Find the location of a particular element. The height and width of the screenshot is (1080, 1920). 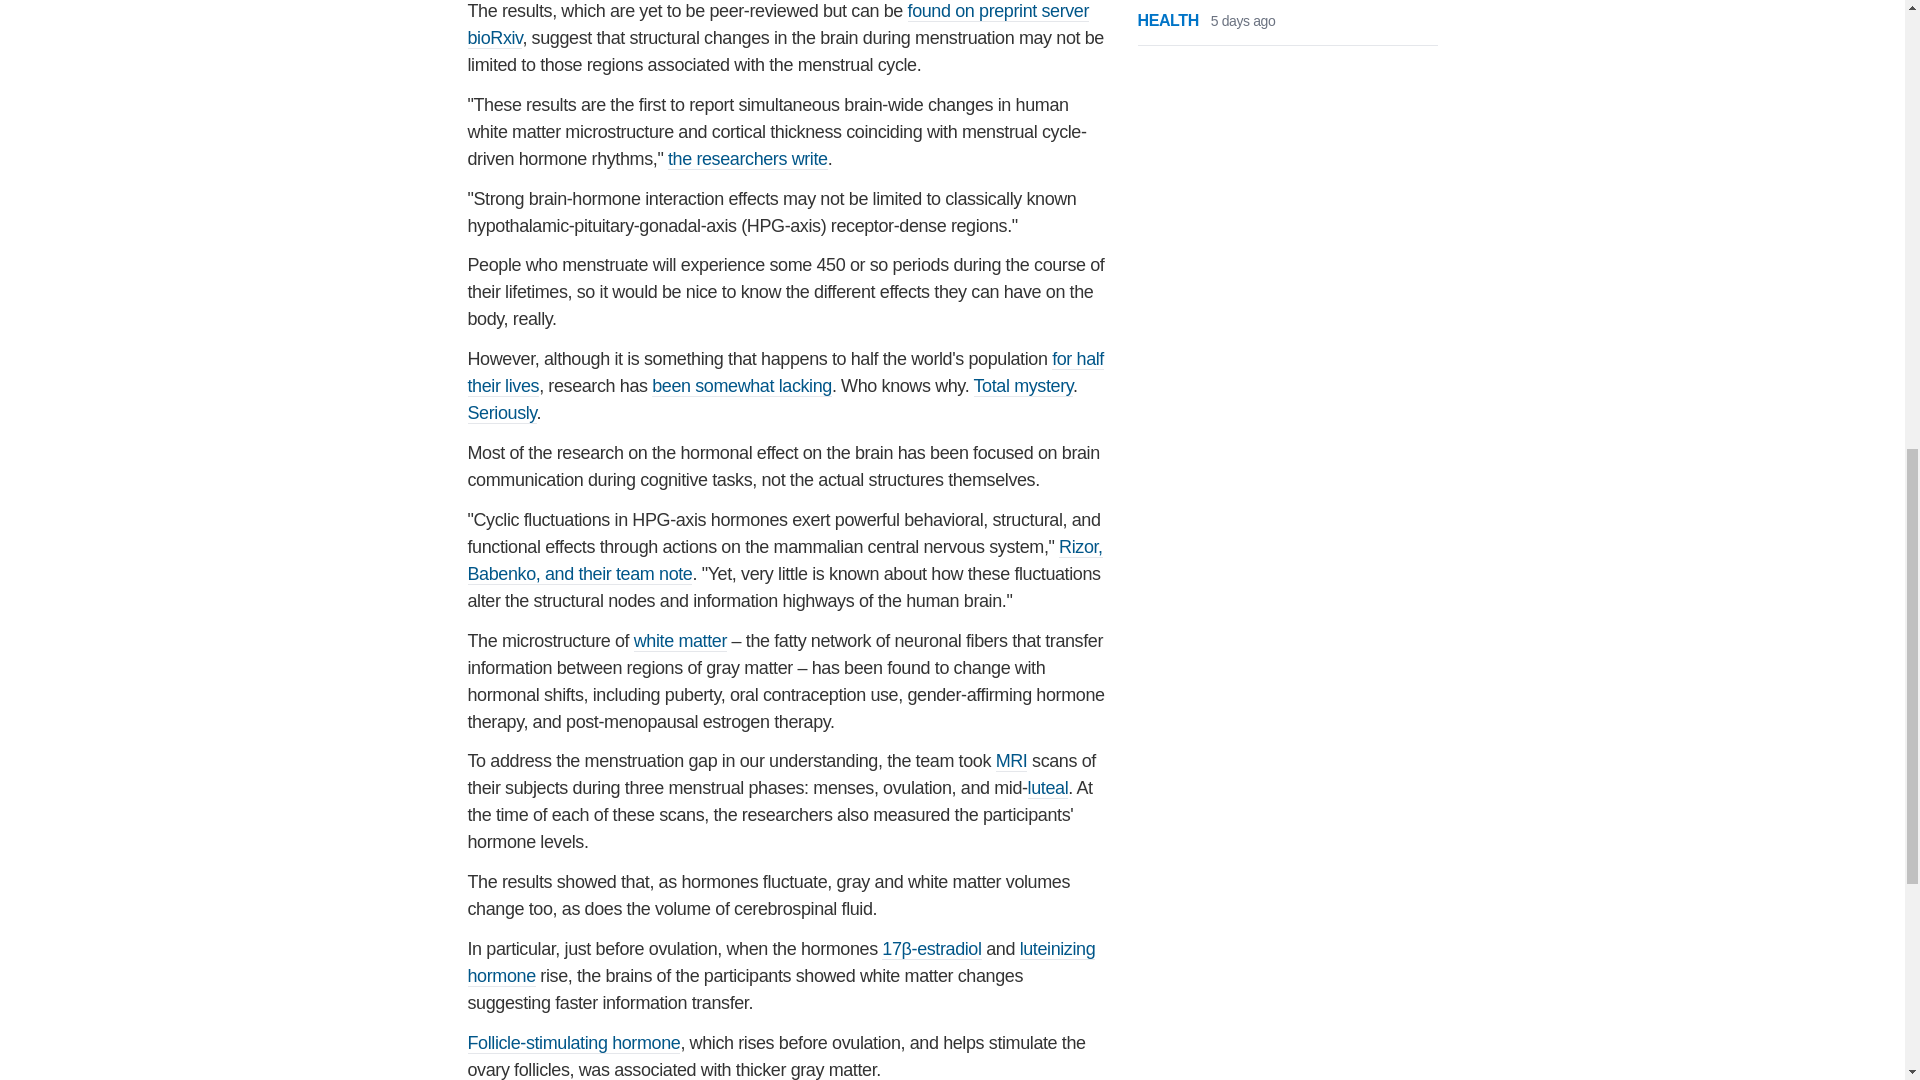

Rizor, Babenko, and their team note is located at coordinates (785, 560).